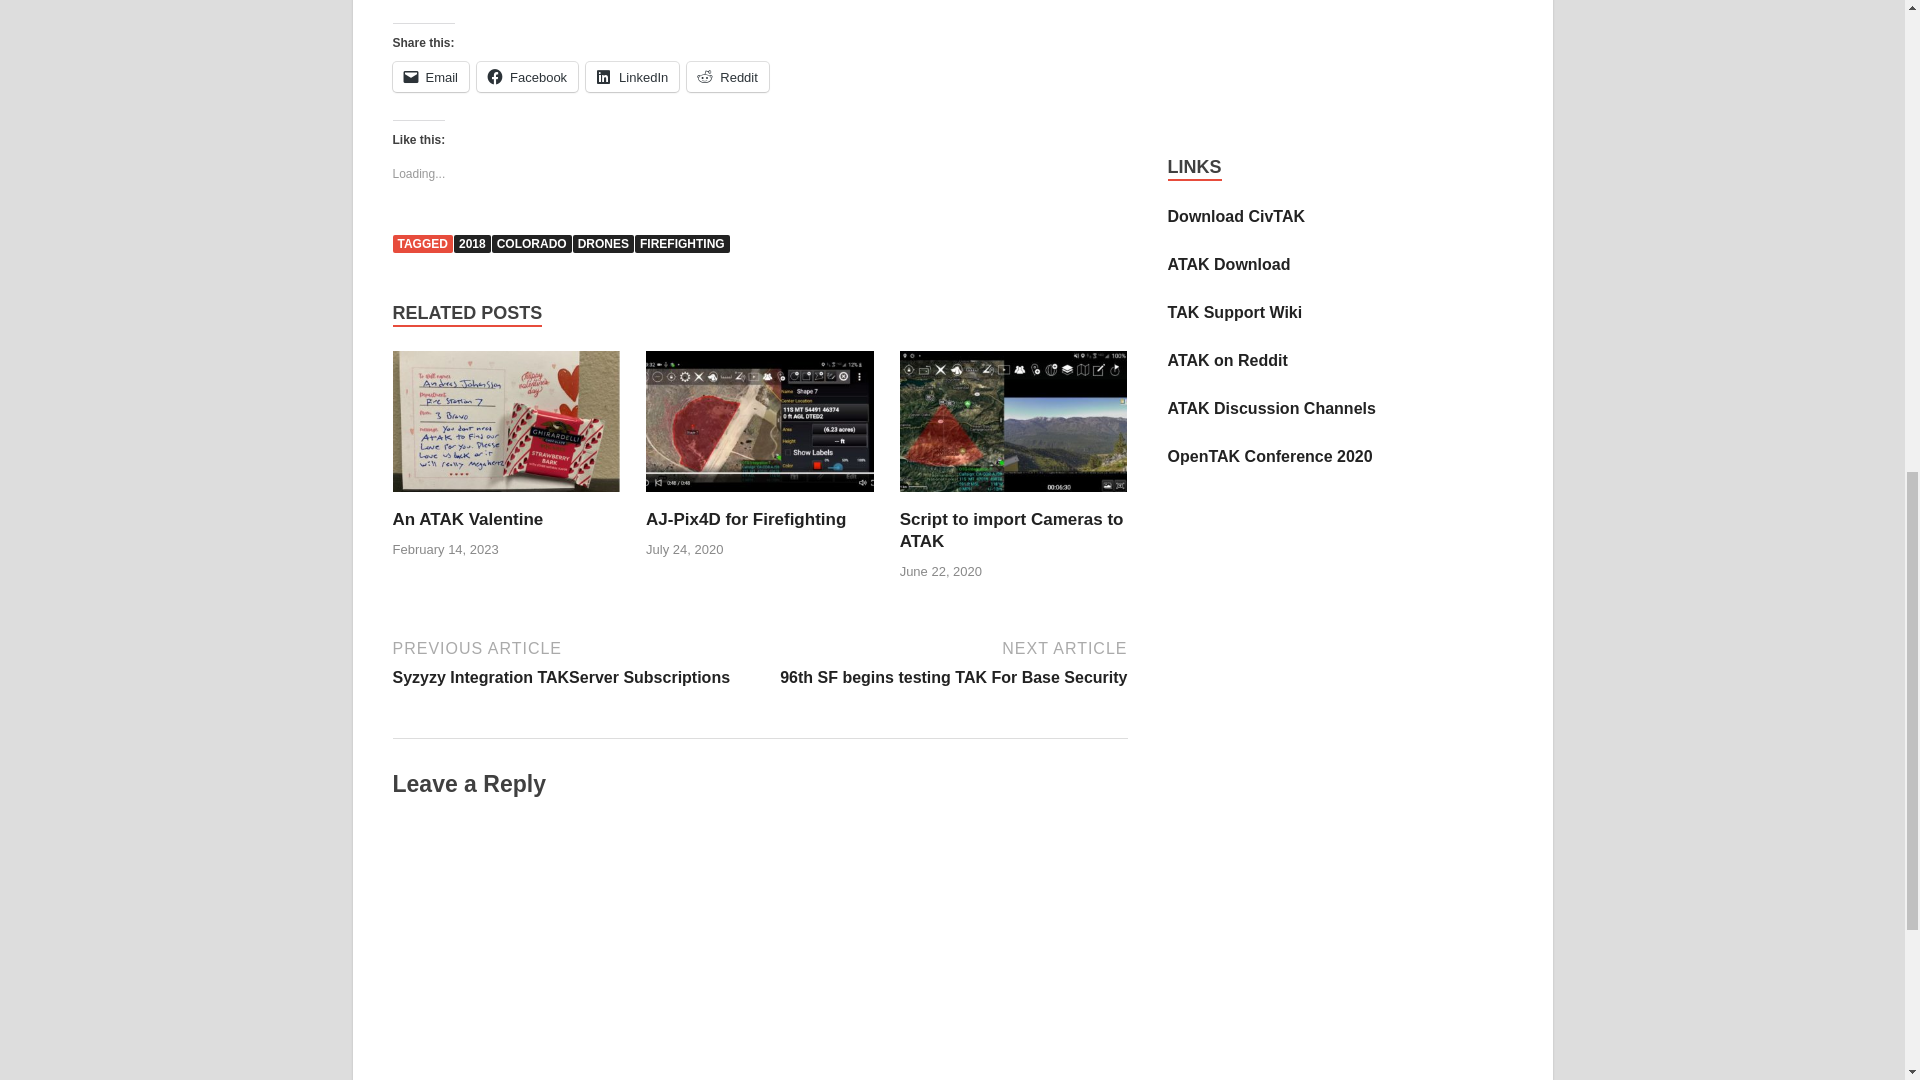  I want to click on Click to share on Facebook, so click(526, 76).